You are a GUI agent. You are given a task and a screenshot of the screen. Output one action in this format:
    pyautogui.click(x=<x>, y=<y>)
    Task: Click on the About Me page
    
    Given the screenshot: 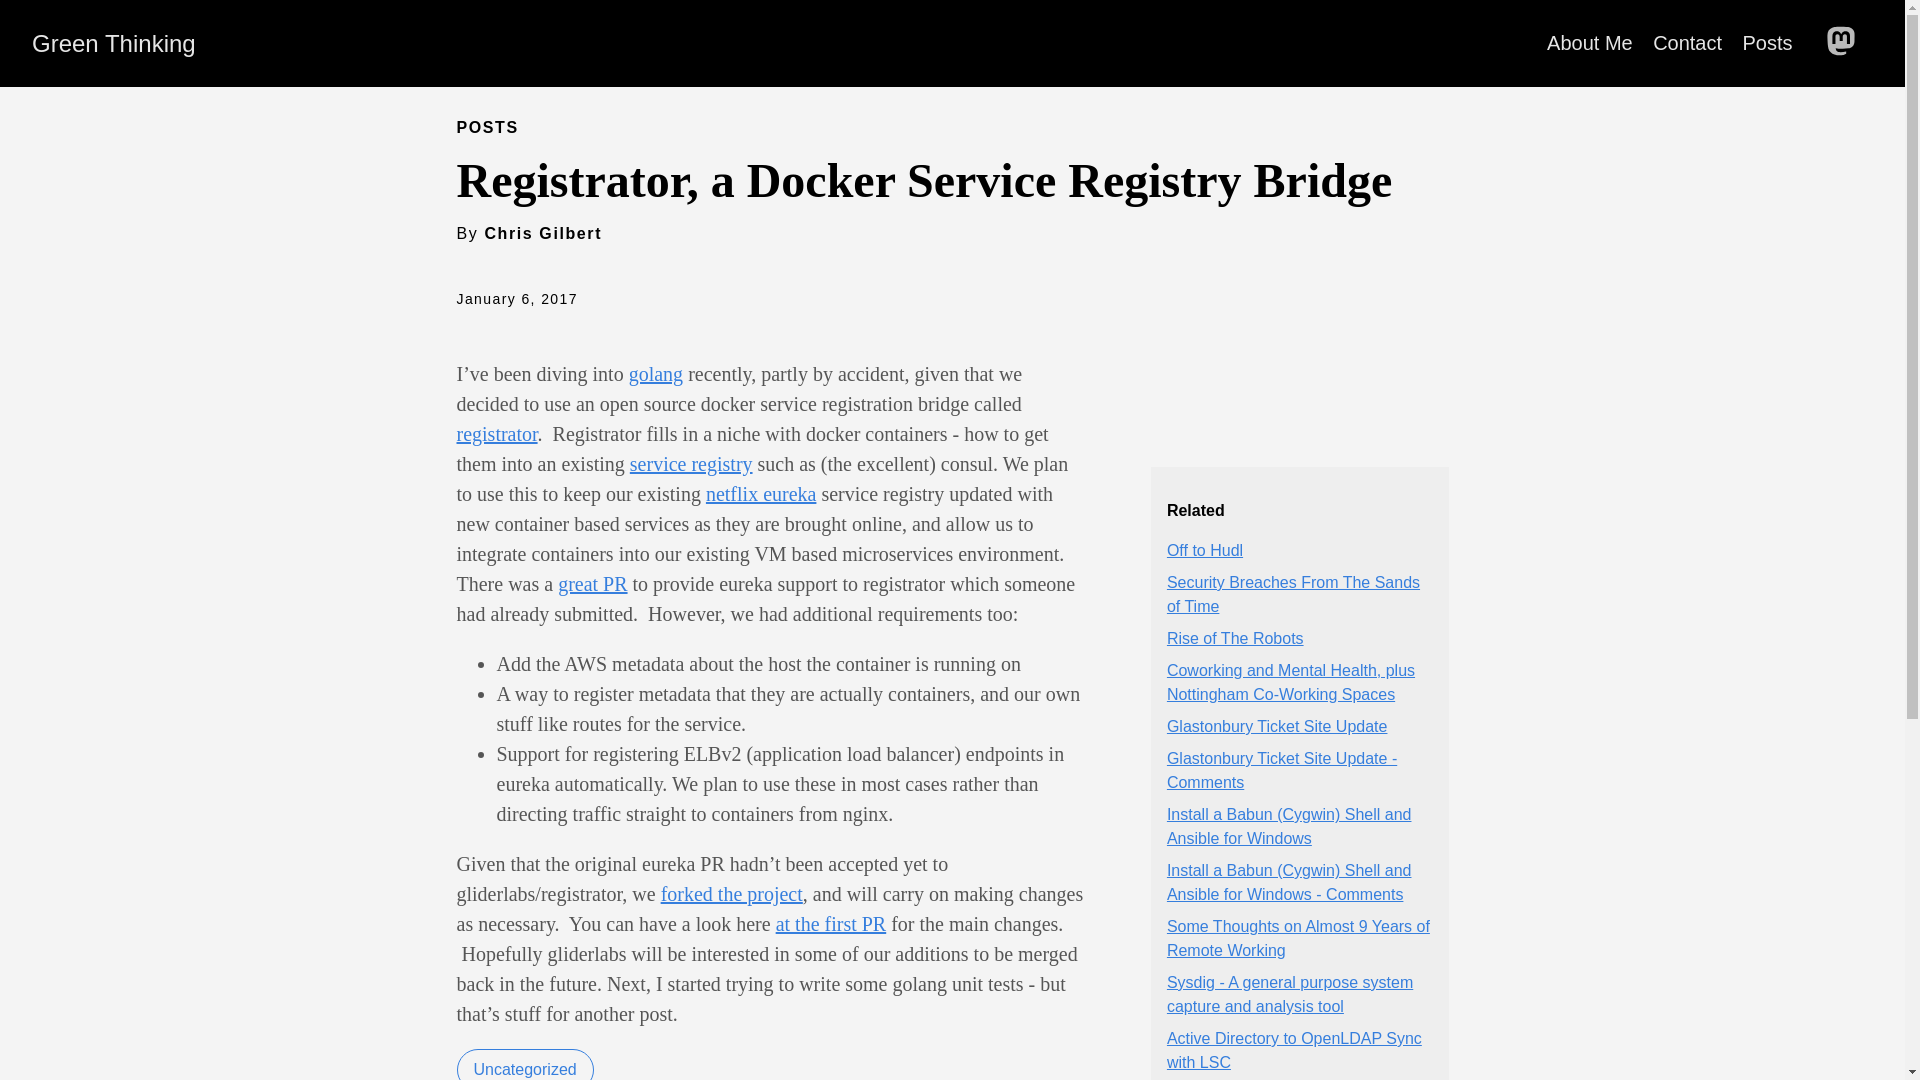 What is the action you would take?
    pyautogui.click(x=1590, y=43)
    